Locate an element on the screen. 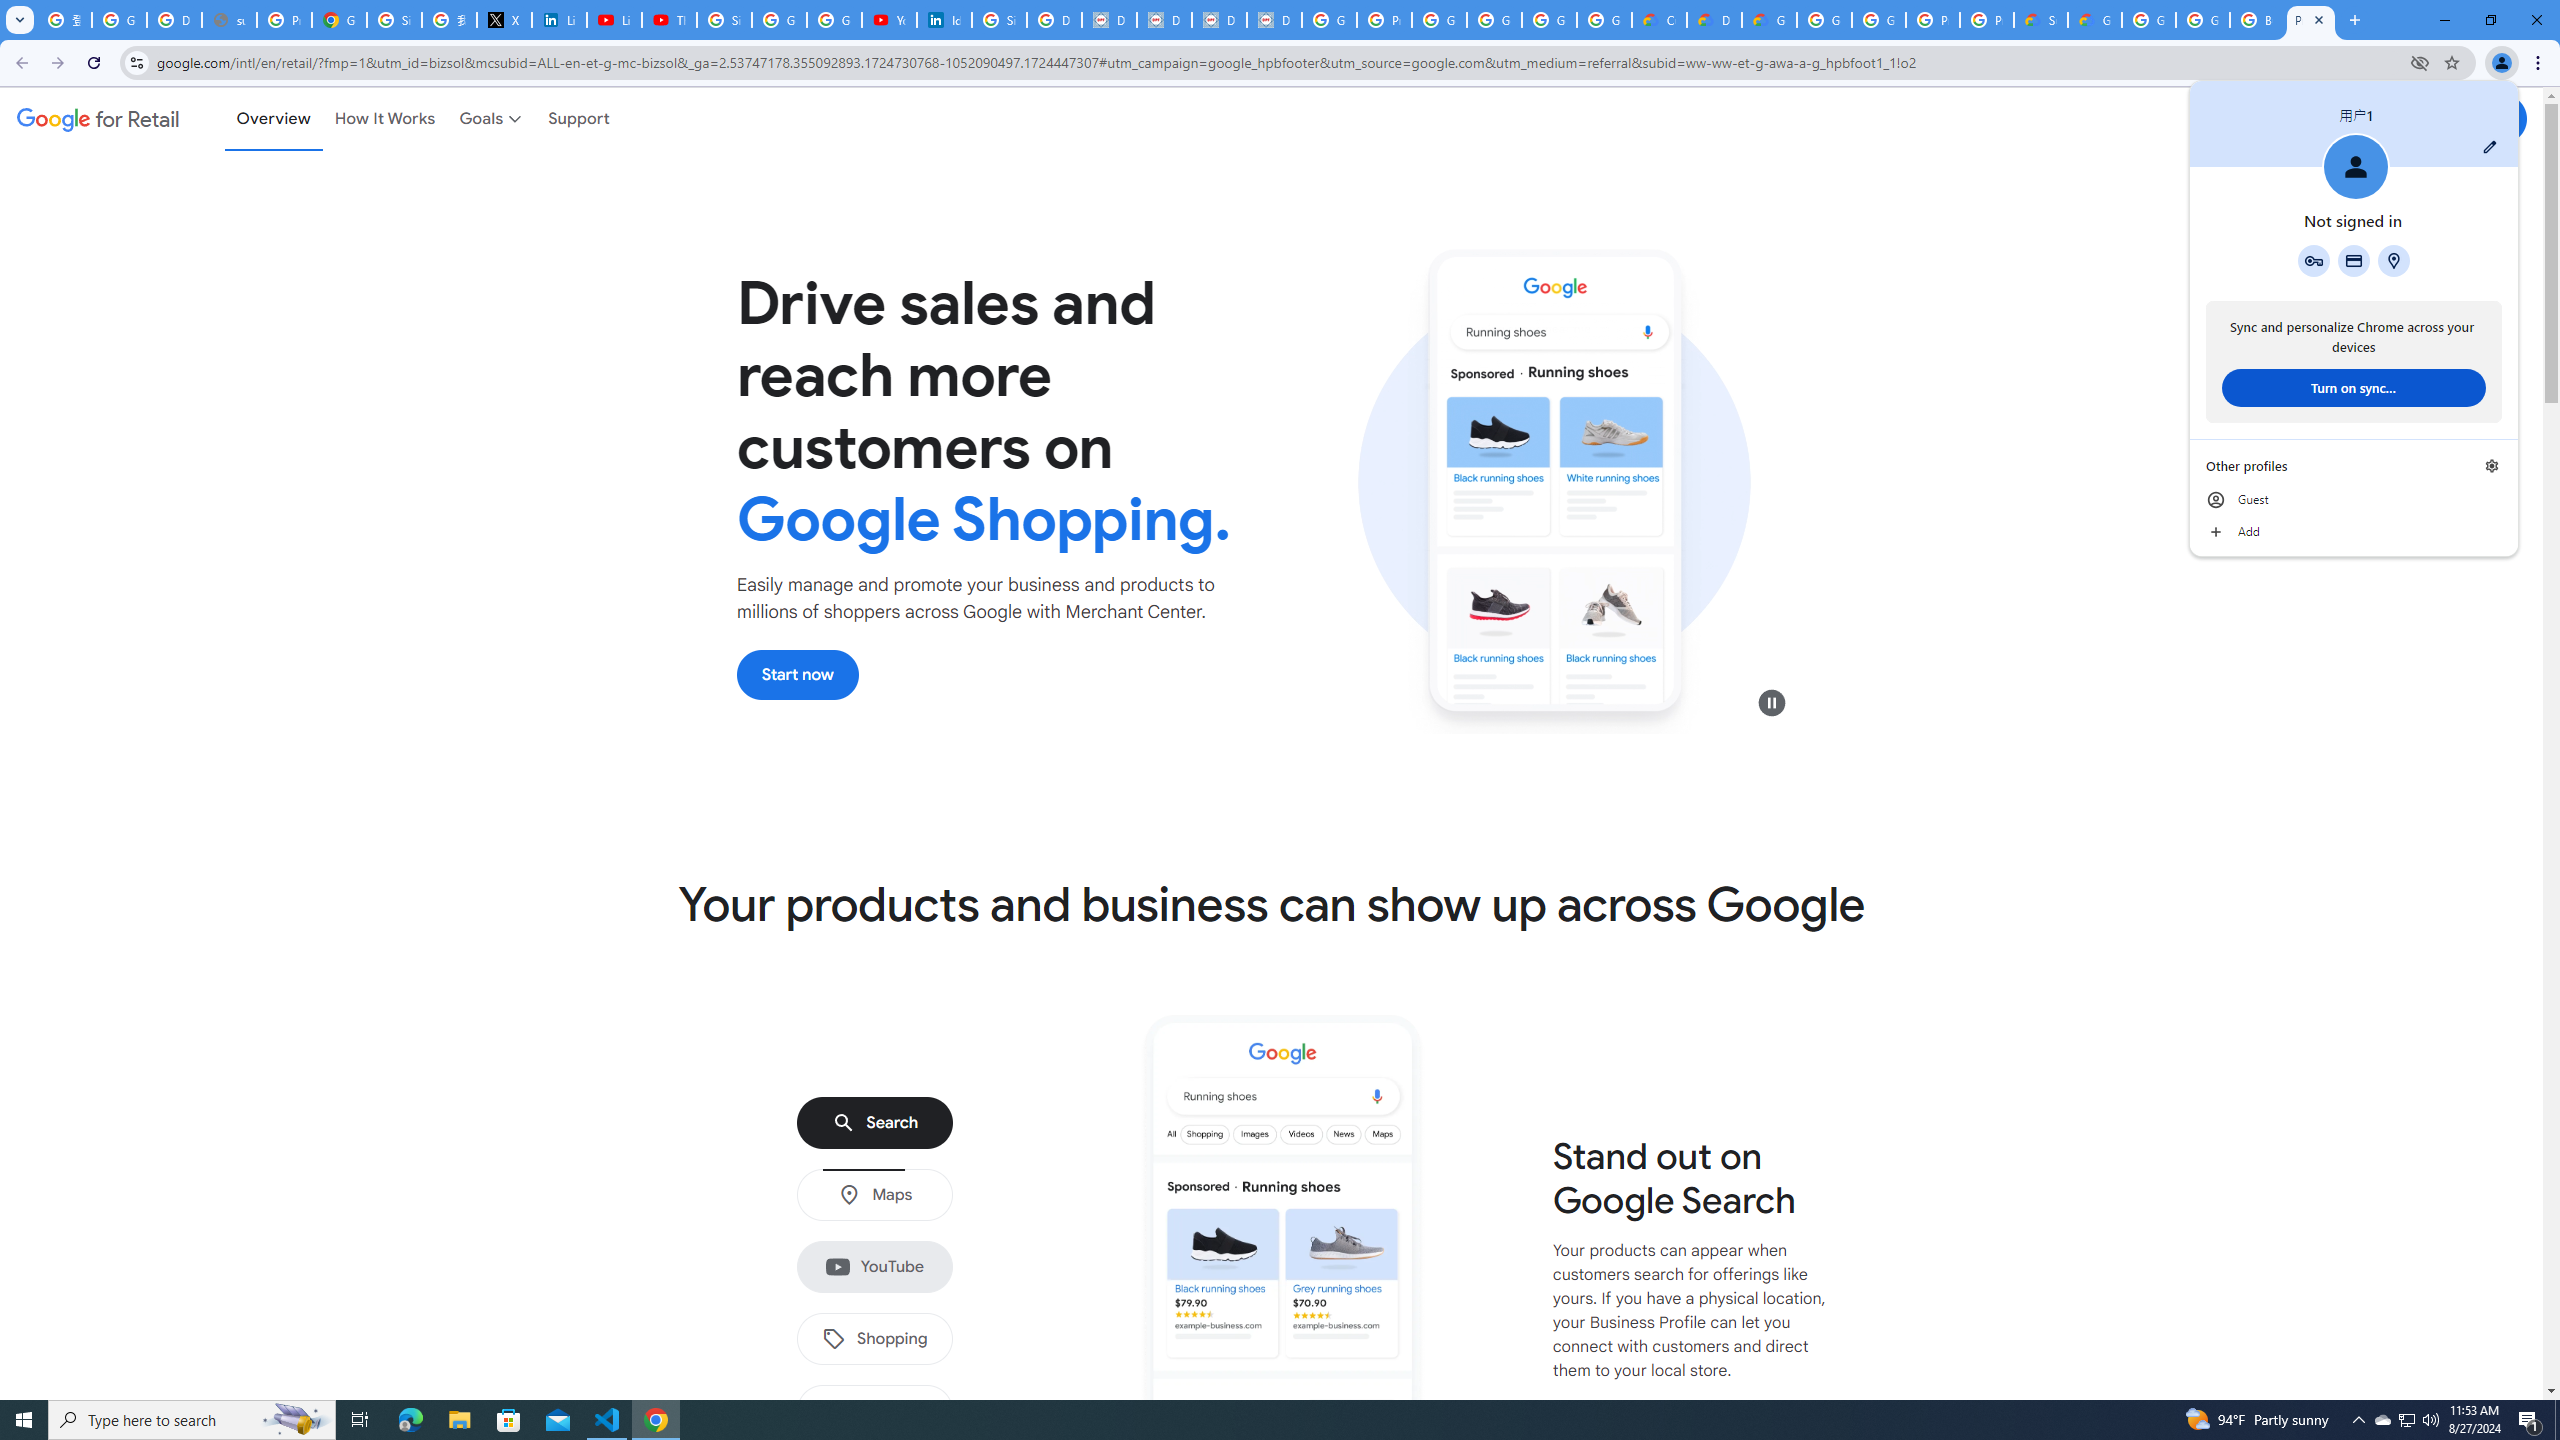 The width and height of the screenshot is (2560, 1440). Notification Chevron is located at coordinates (2358, 1420).